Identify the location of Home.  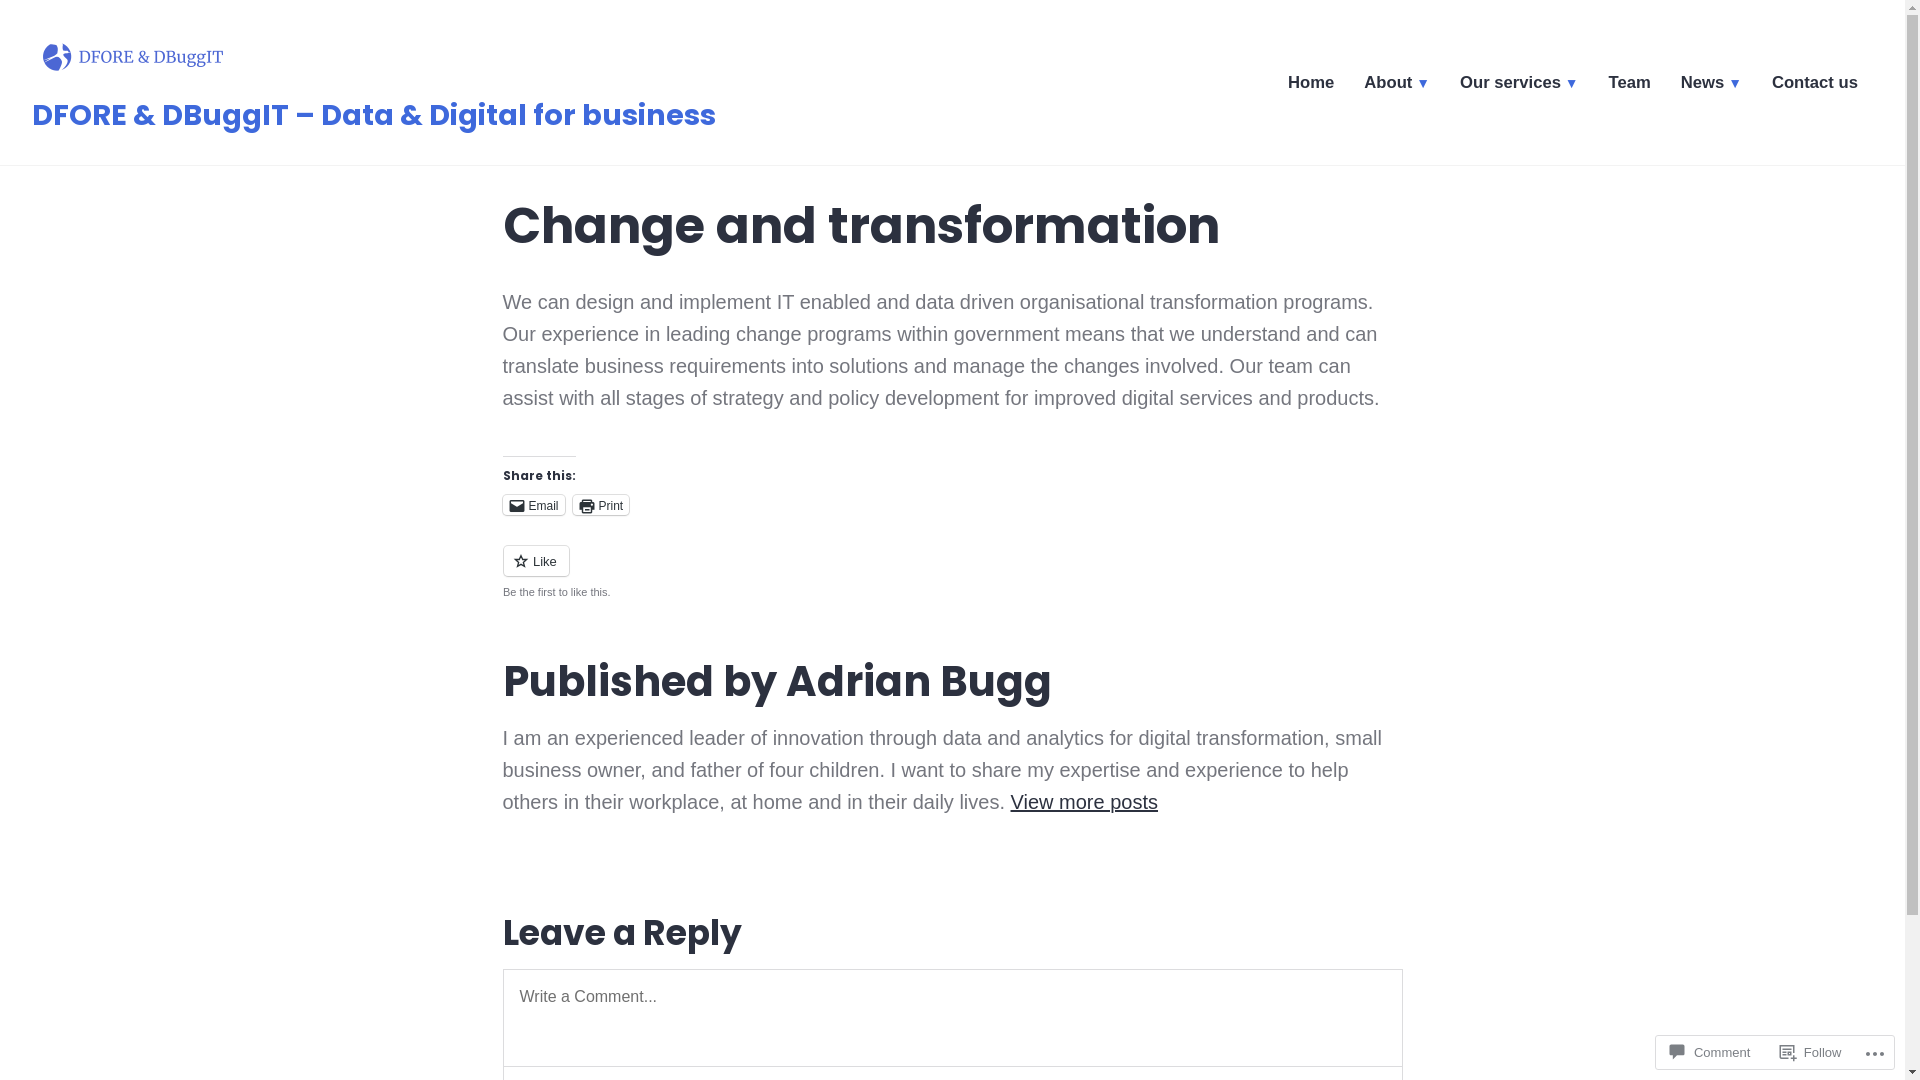
(1311, 86).